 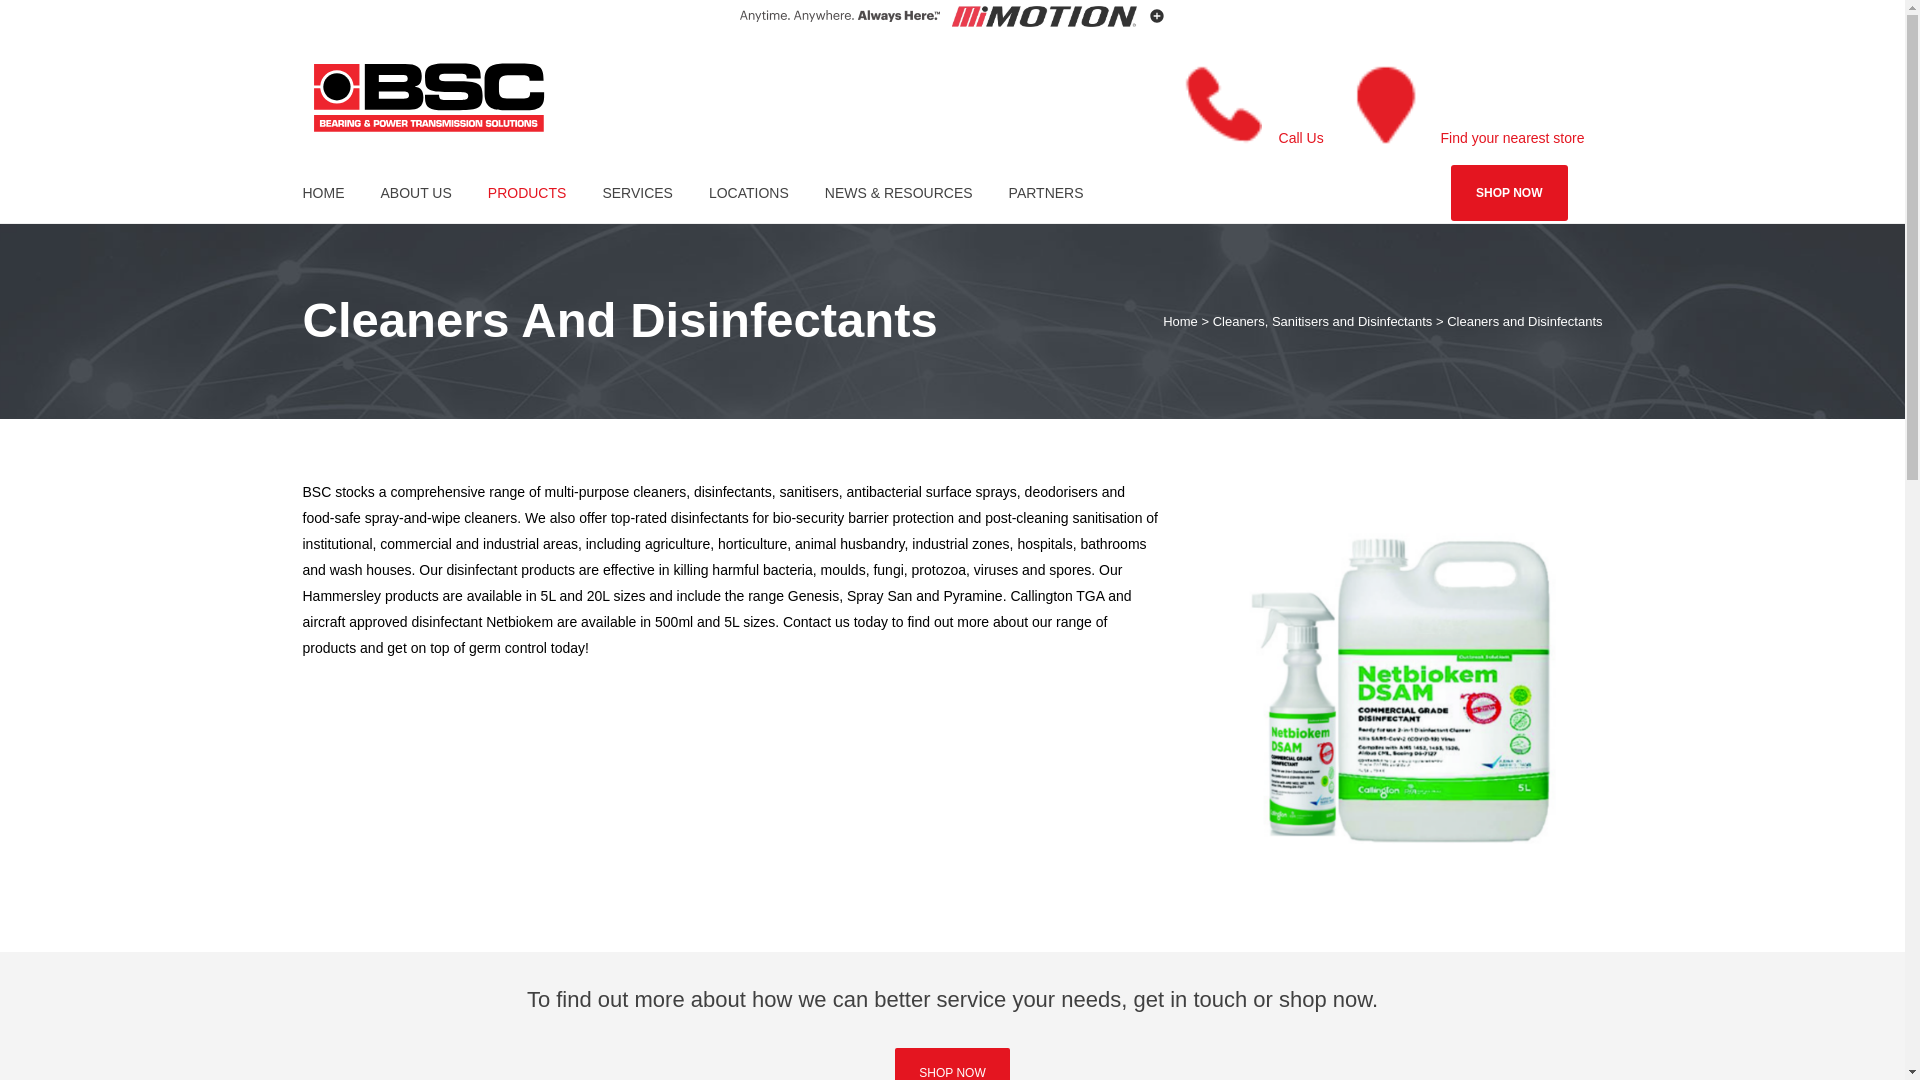 I want to click on Cleaners and Disenfectants, so click(x=1394, y=686).